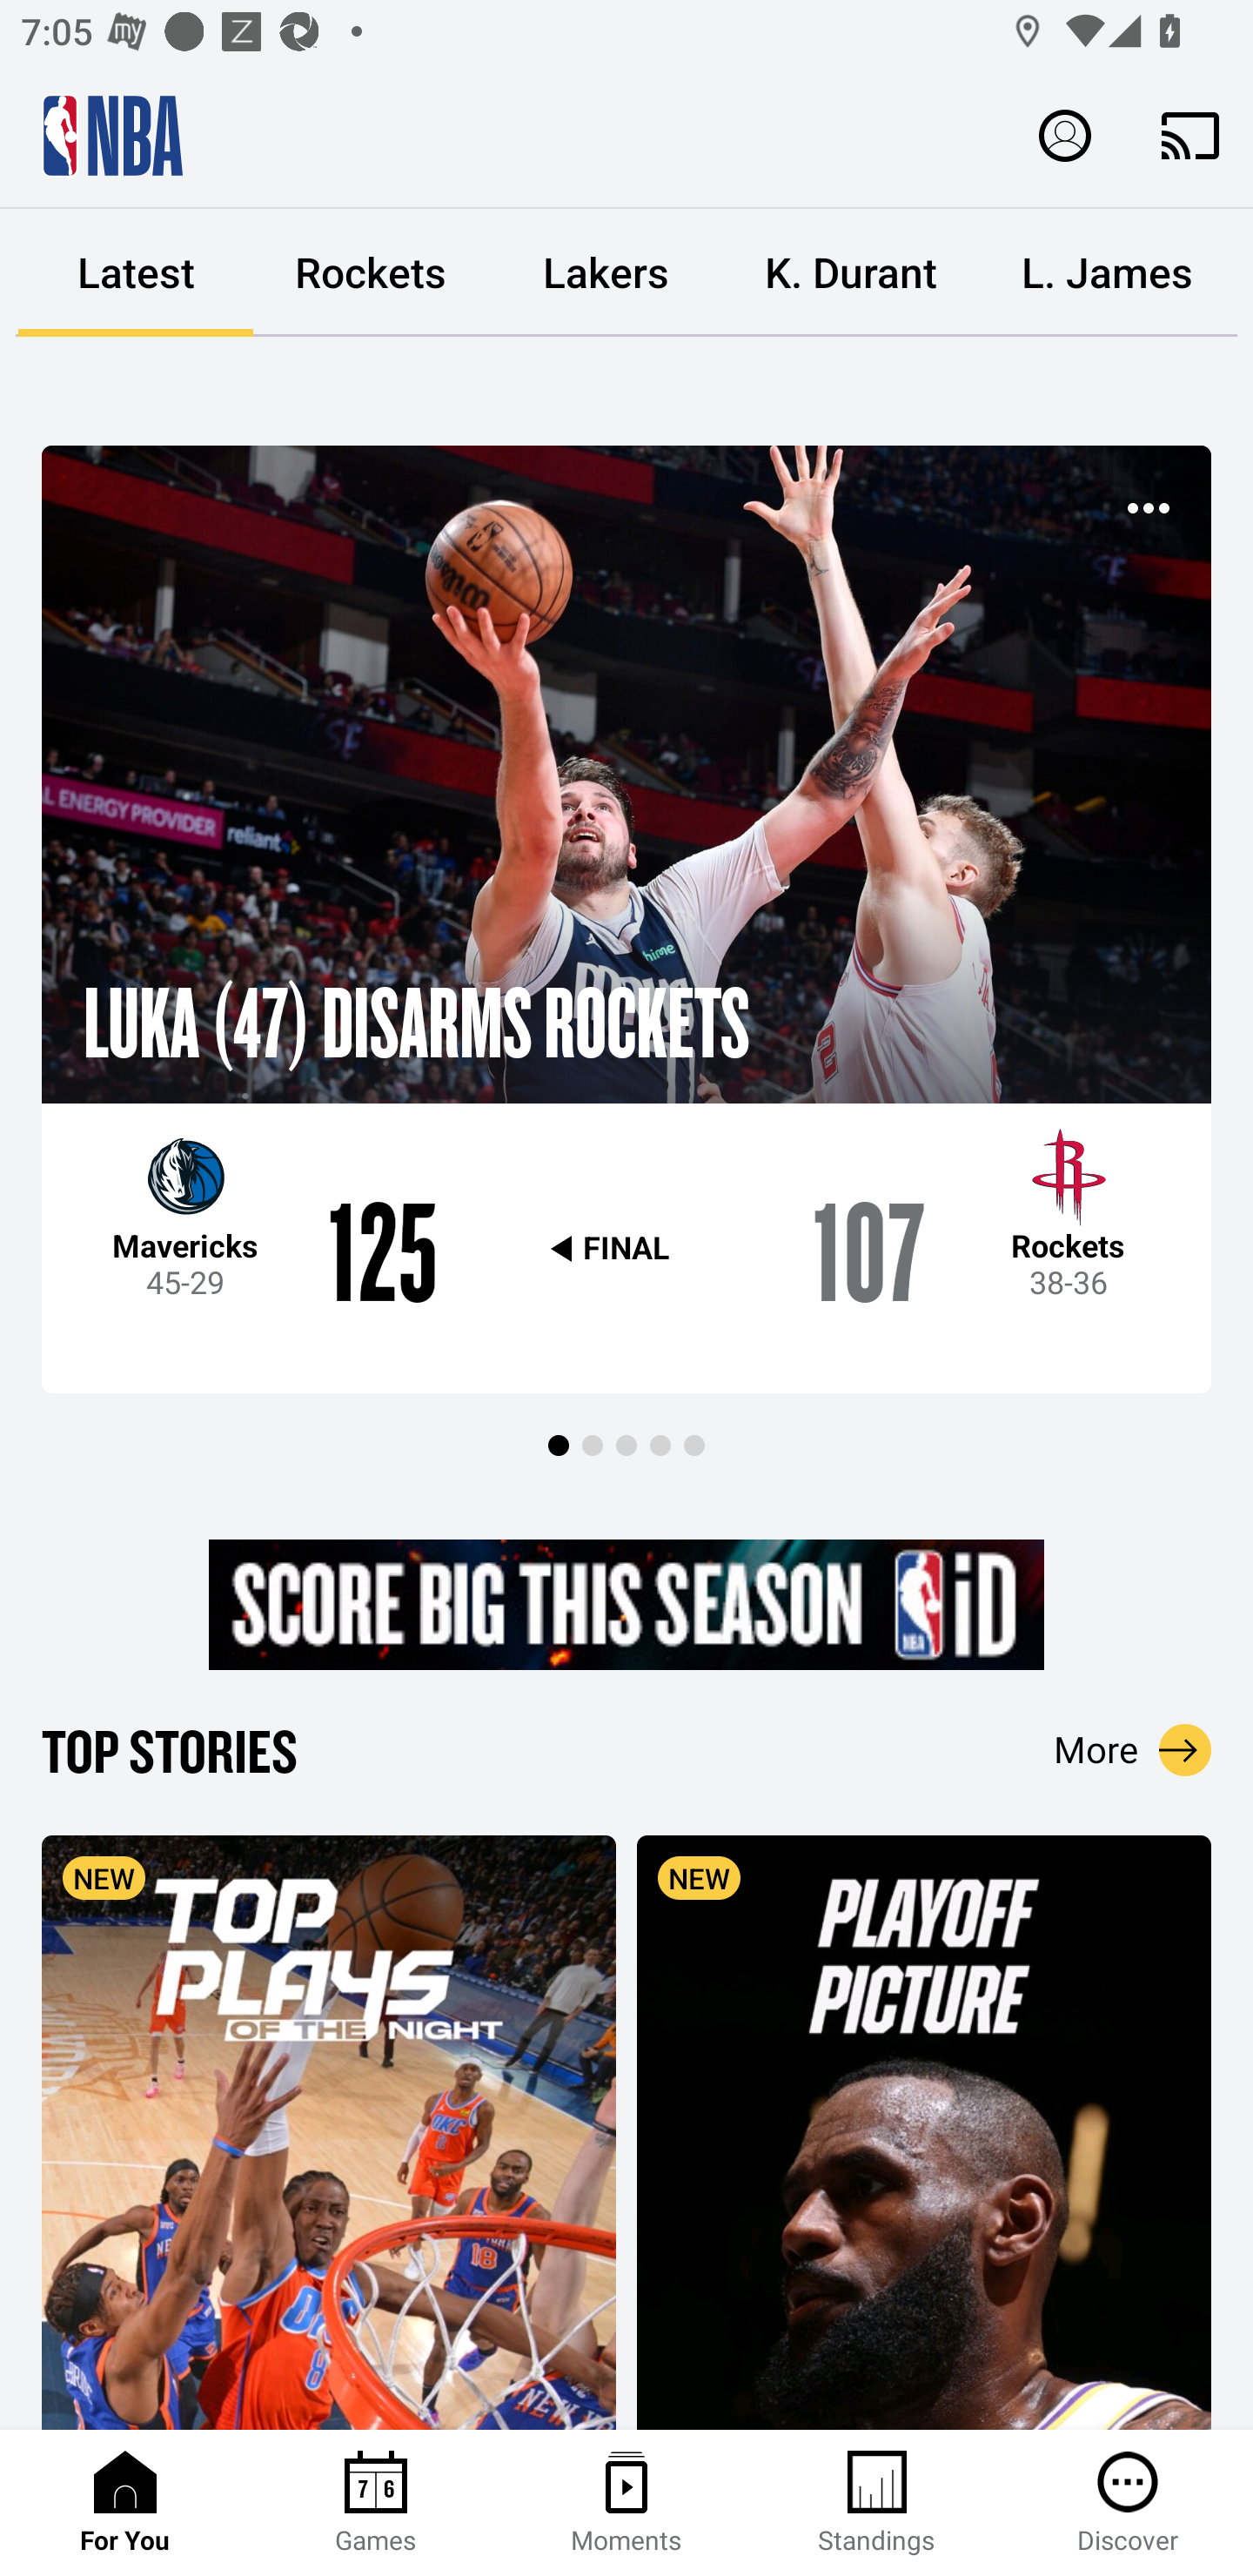 This screenshot has width=1253, height=2576. Describe the element at coordinates (1128, 2503) in the screenshot. I see `Discover` at that location.